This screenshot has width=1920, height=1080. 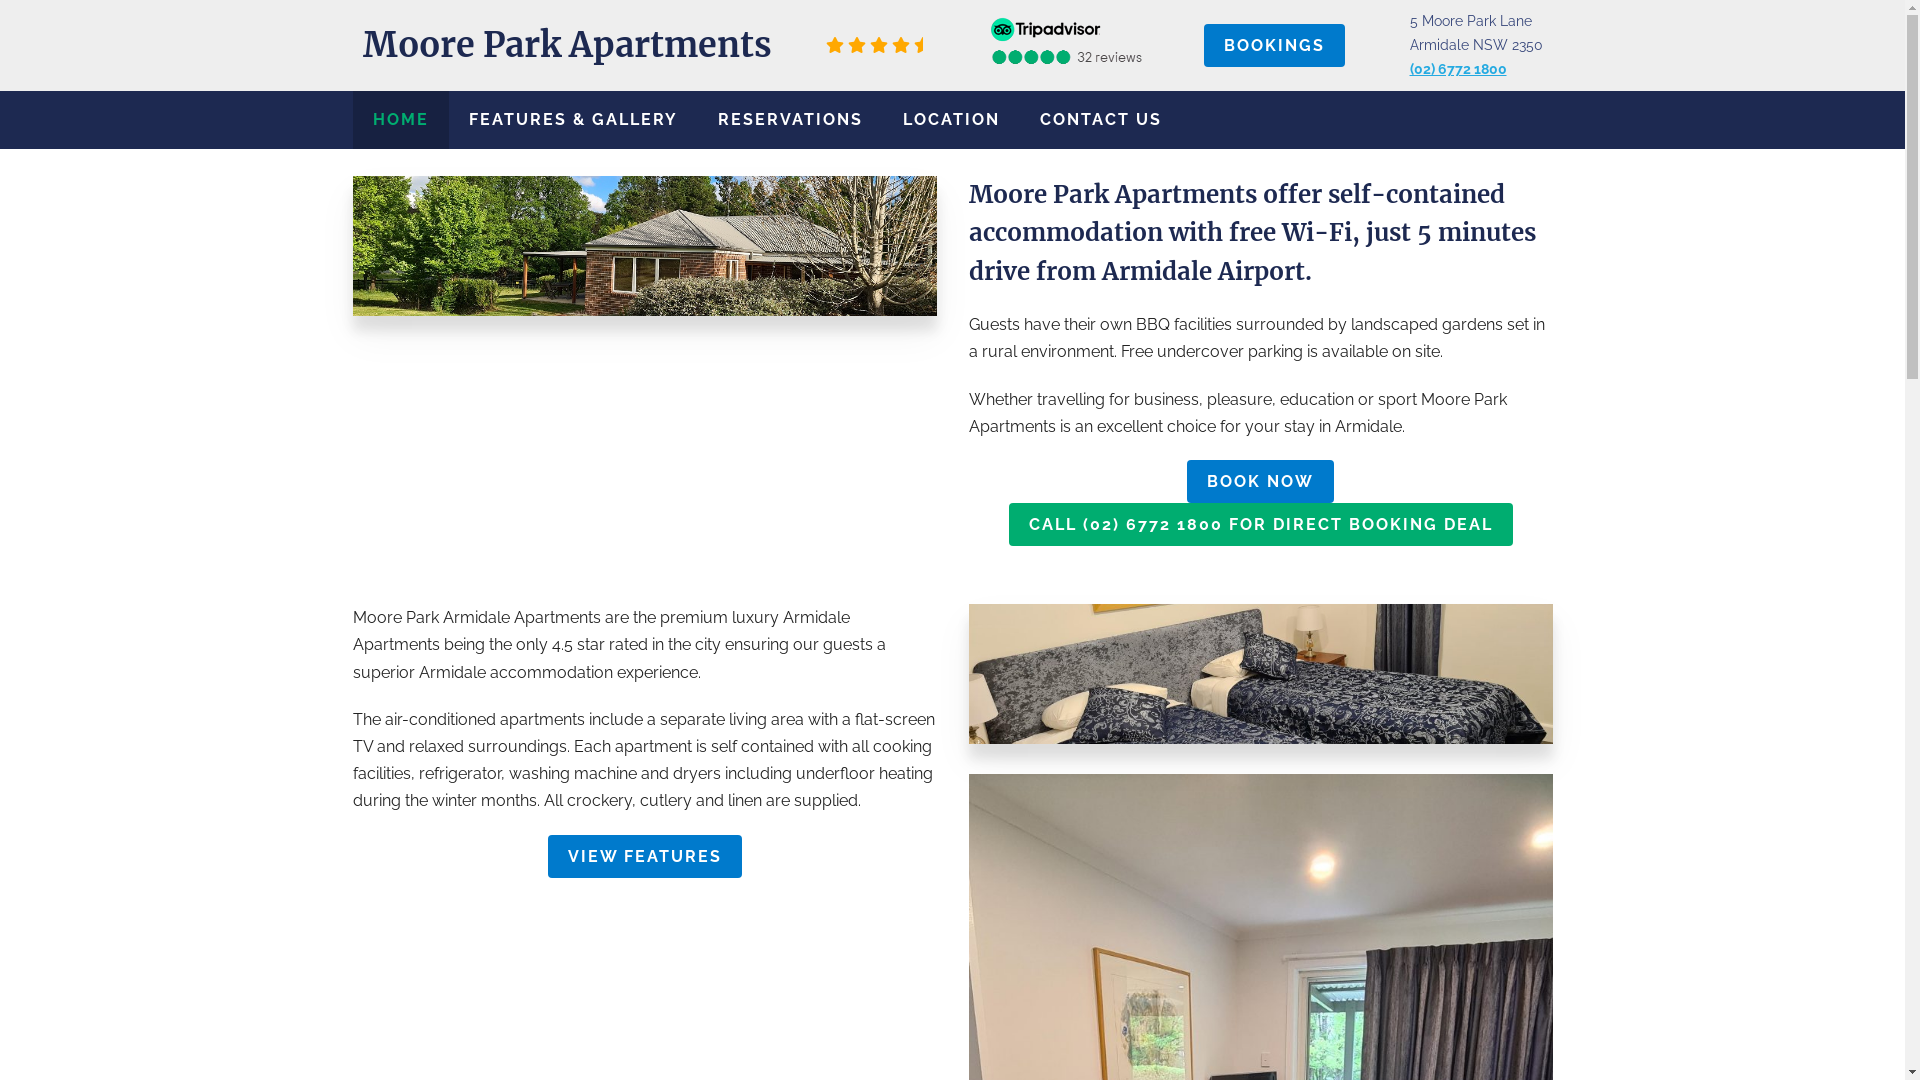 I want to click on HOME, so click(x=400, y=120).